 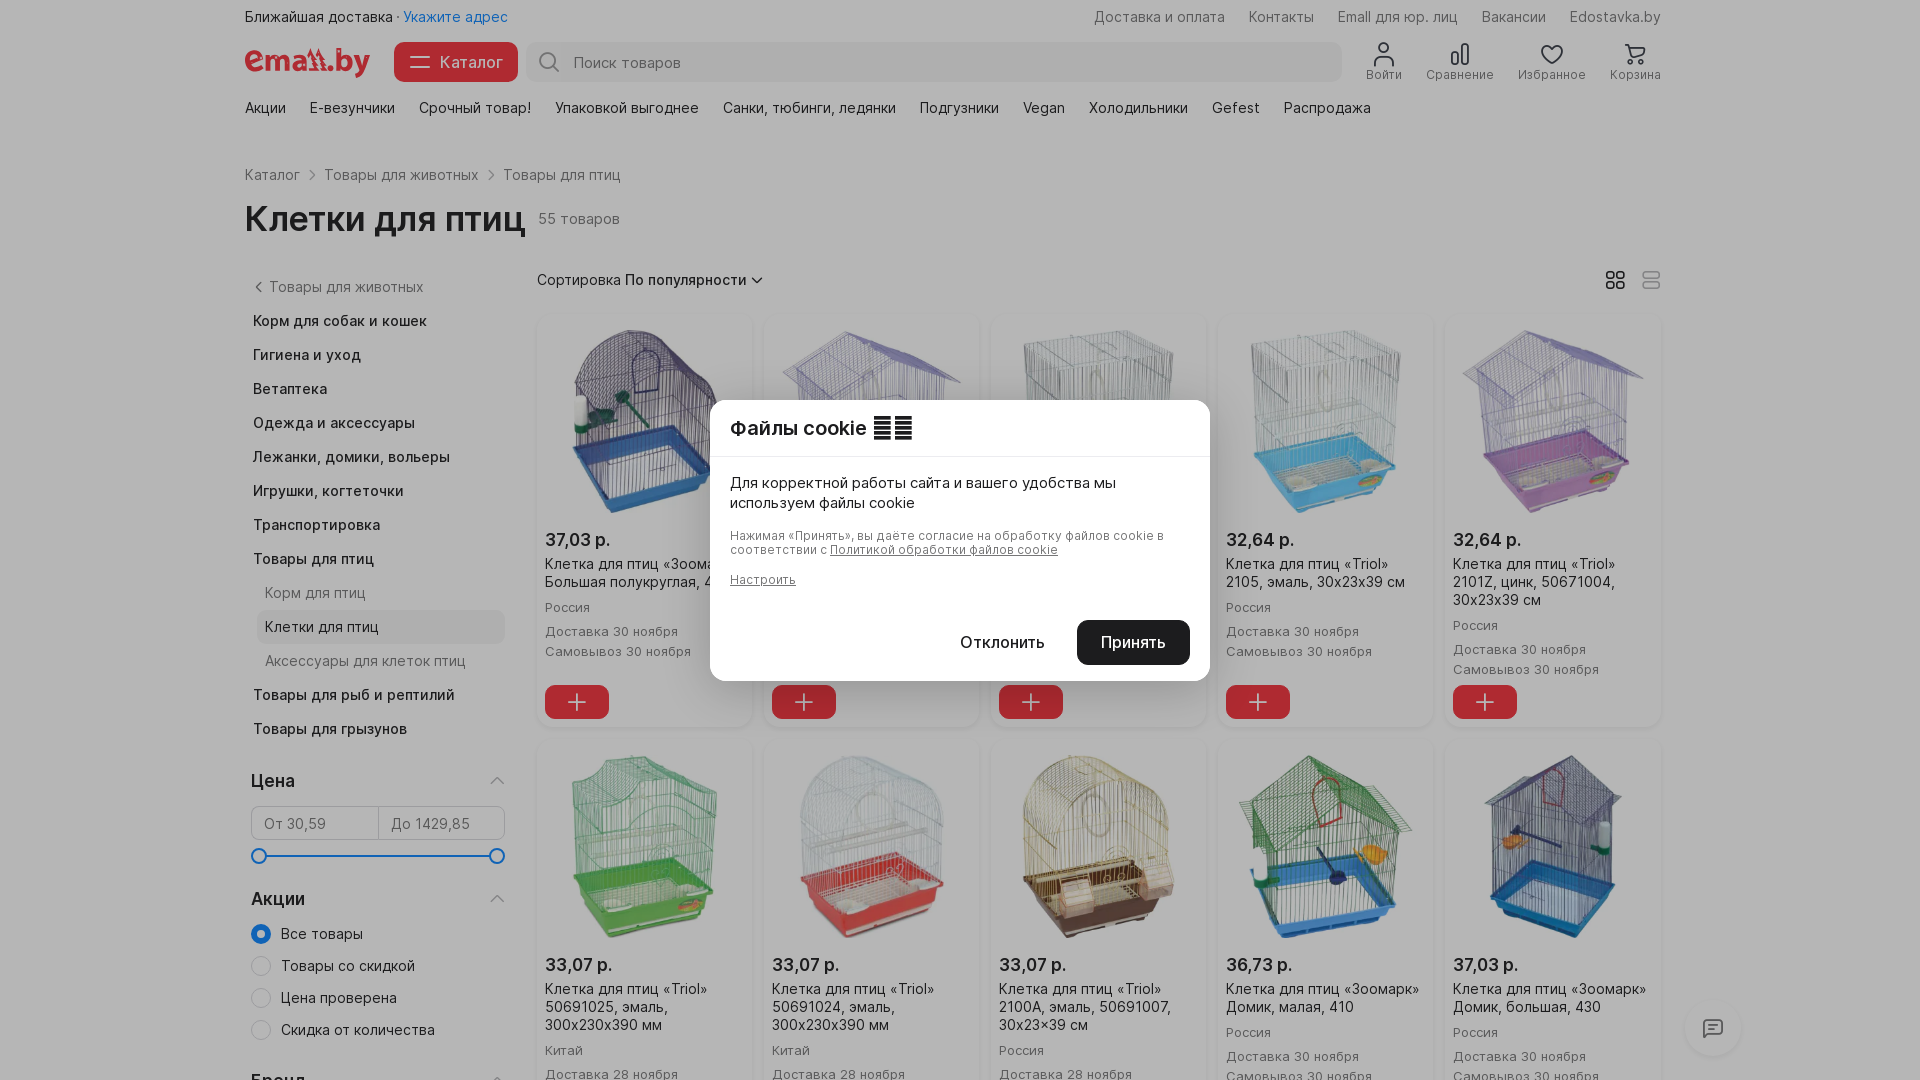 What do you see at coordinates (1616, 17) in the screenshot?
I see `Edostavka.by` at bounding box center [1616, 17].